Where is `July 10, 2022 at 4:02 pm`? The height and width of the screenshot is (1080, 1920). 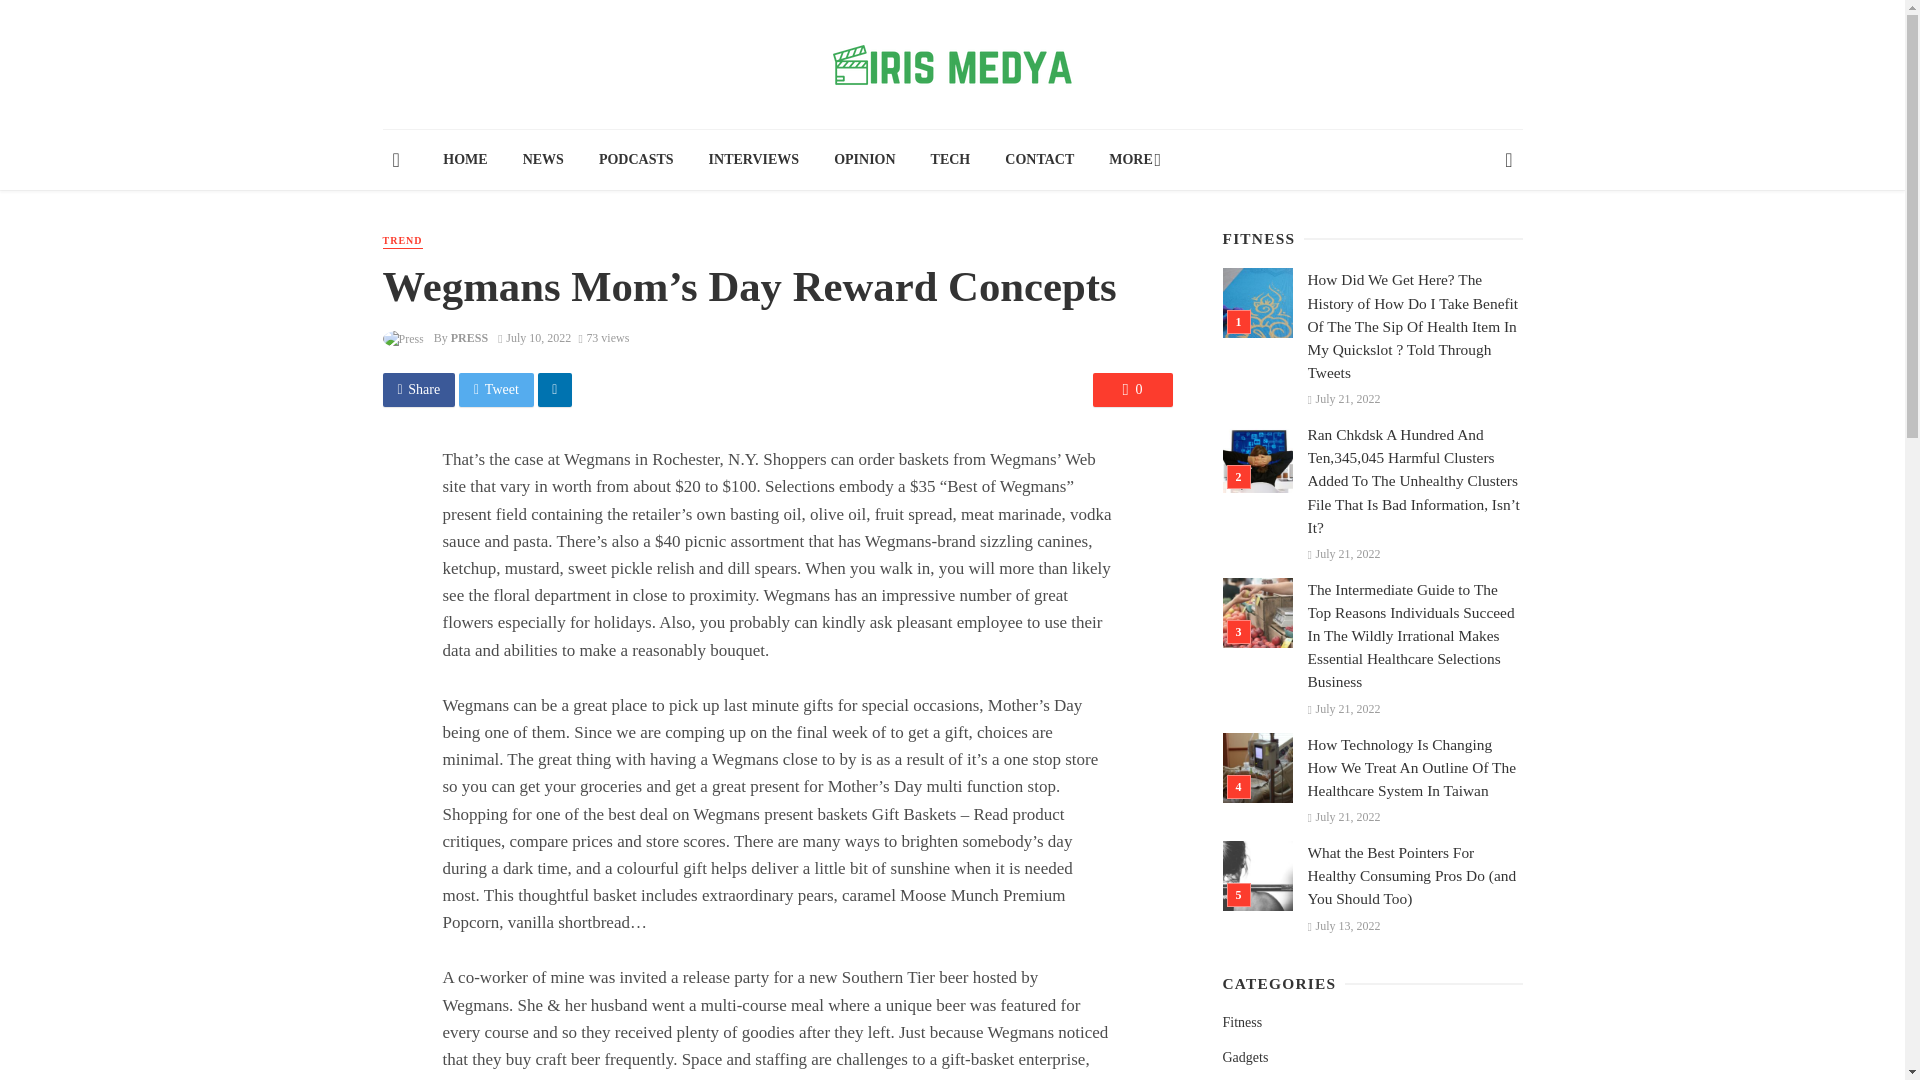
July 10, 2022 at 4:02 pm is located at coordinates (534, 337).